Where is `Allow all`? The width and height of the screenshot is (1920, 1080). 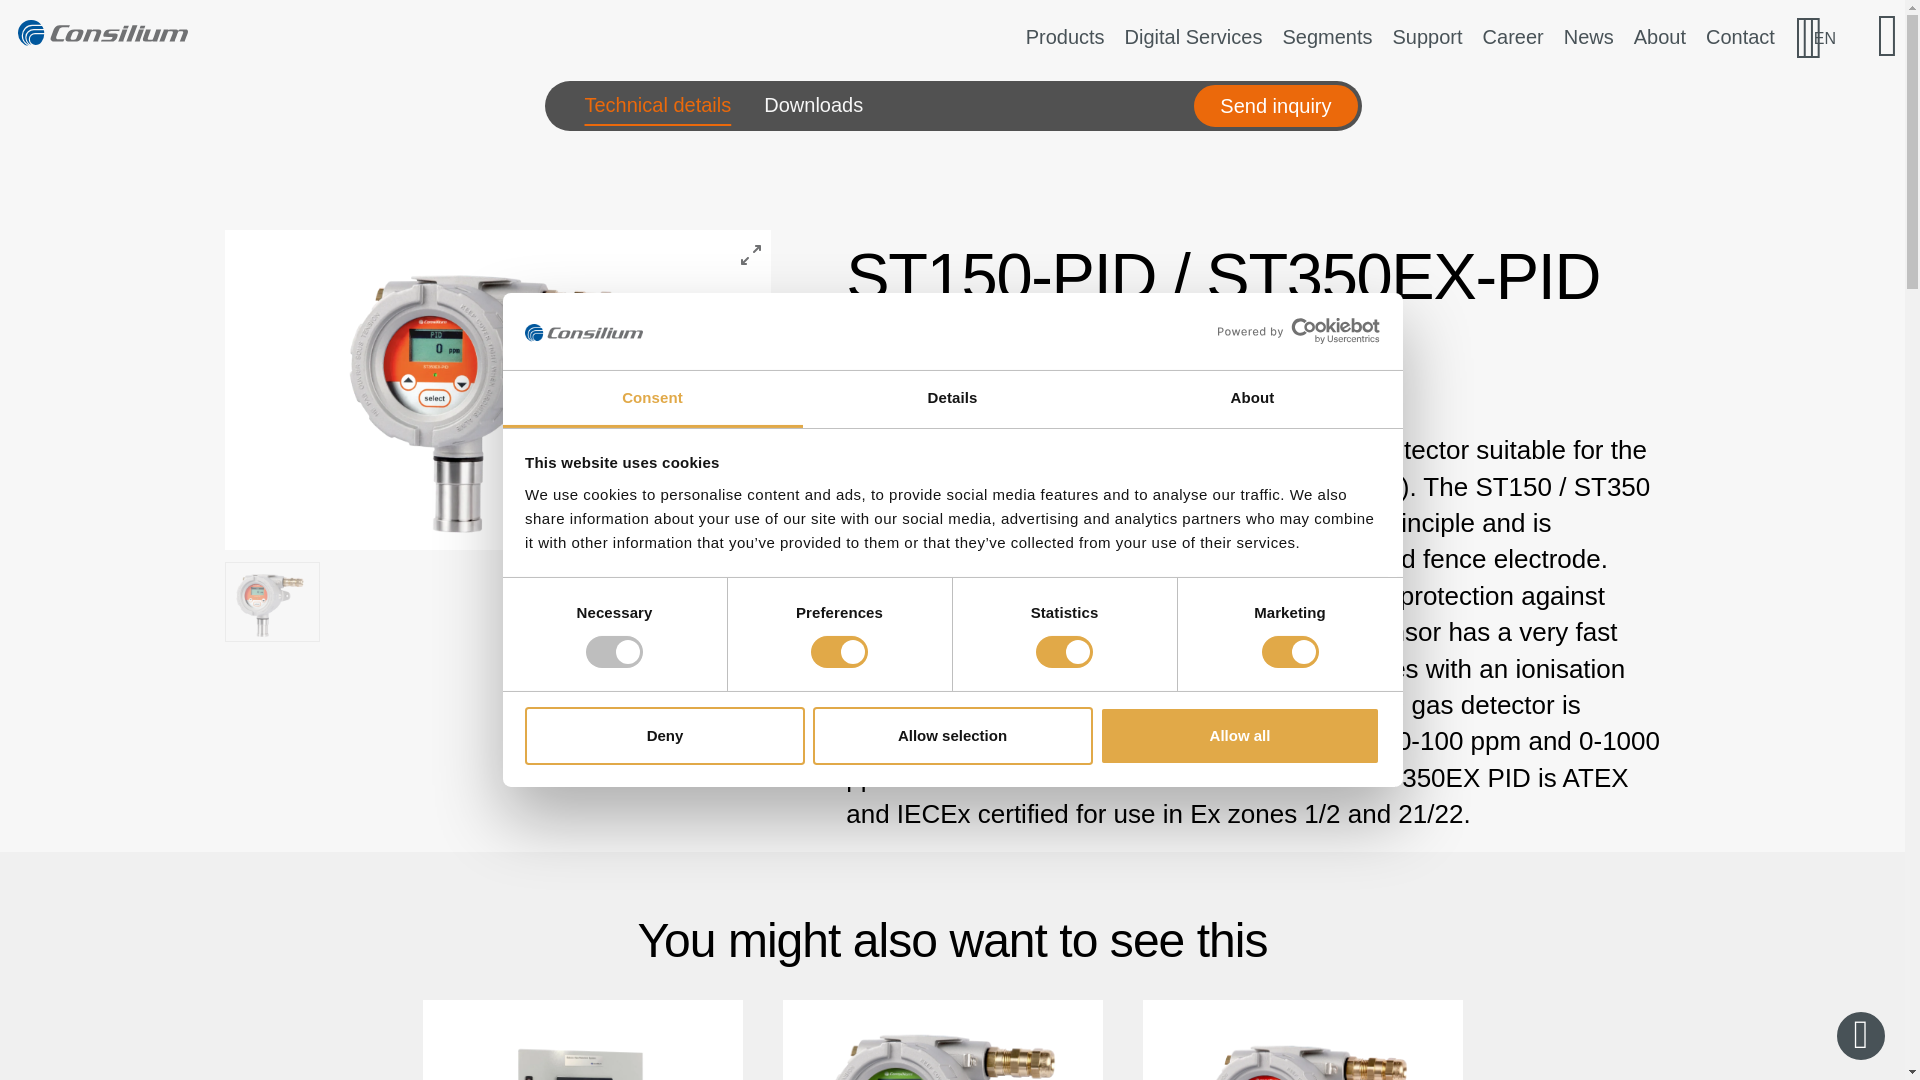 Allow all is located at coordinates (1240, 736).